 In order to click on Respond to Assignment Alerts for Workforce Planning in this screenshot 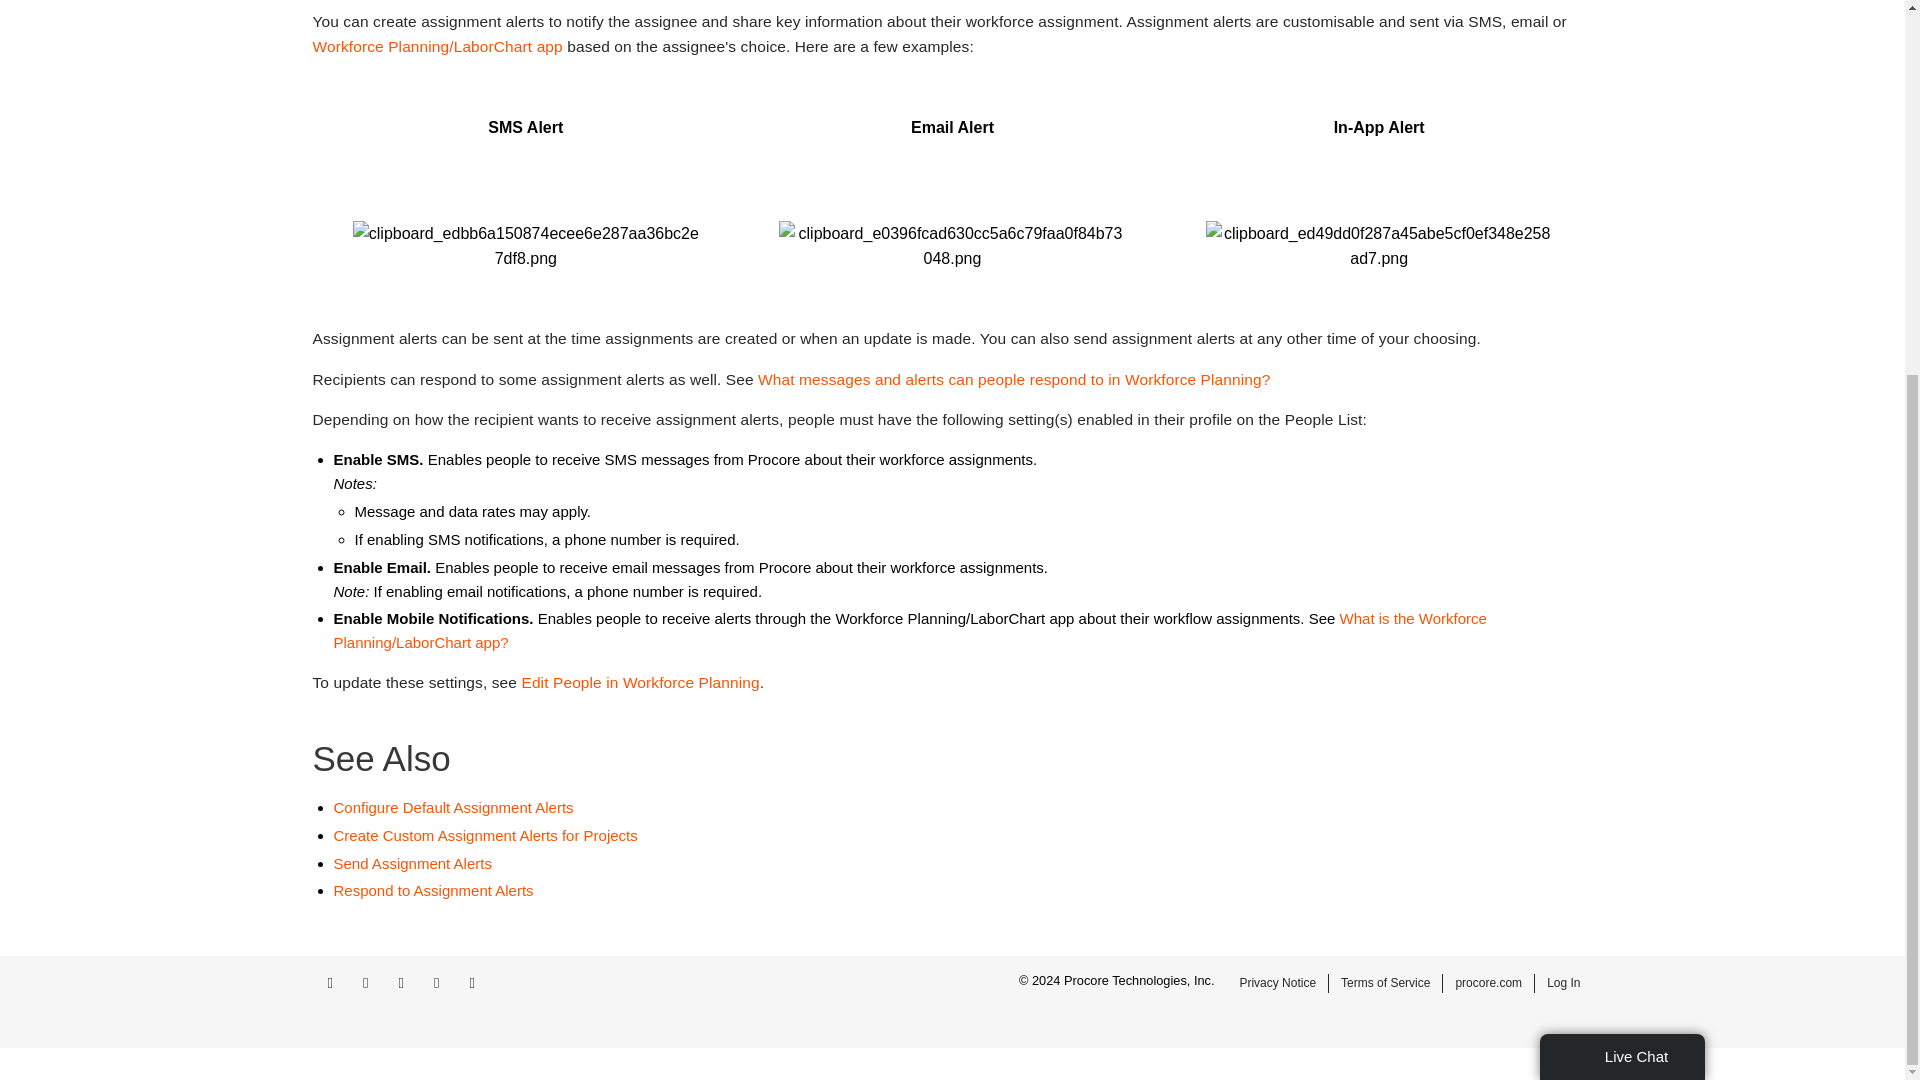, I will do `click(434, 890)`.